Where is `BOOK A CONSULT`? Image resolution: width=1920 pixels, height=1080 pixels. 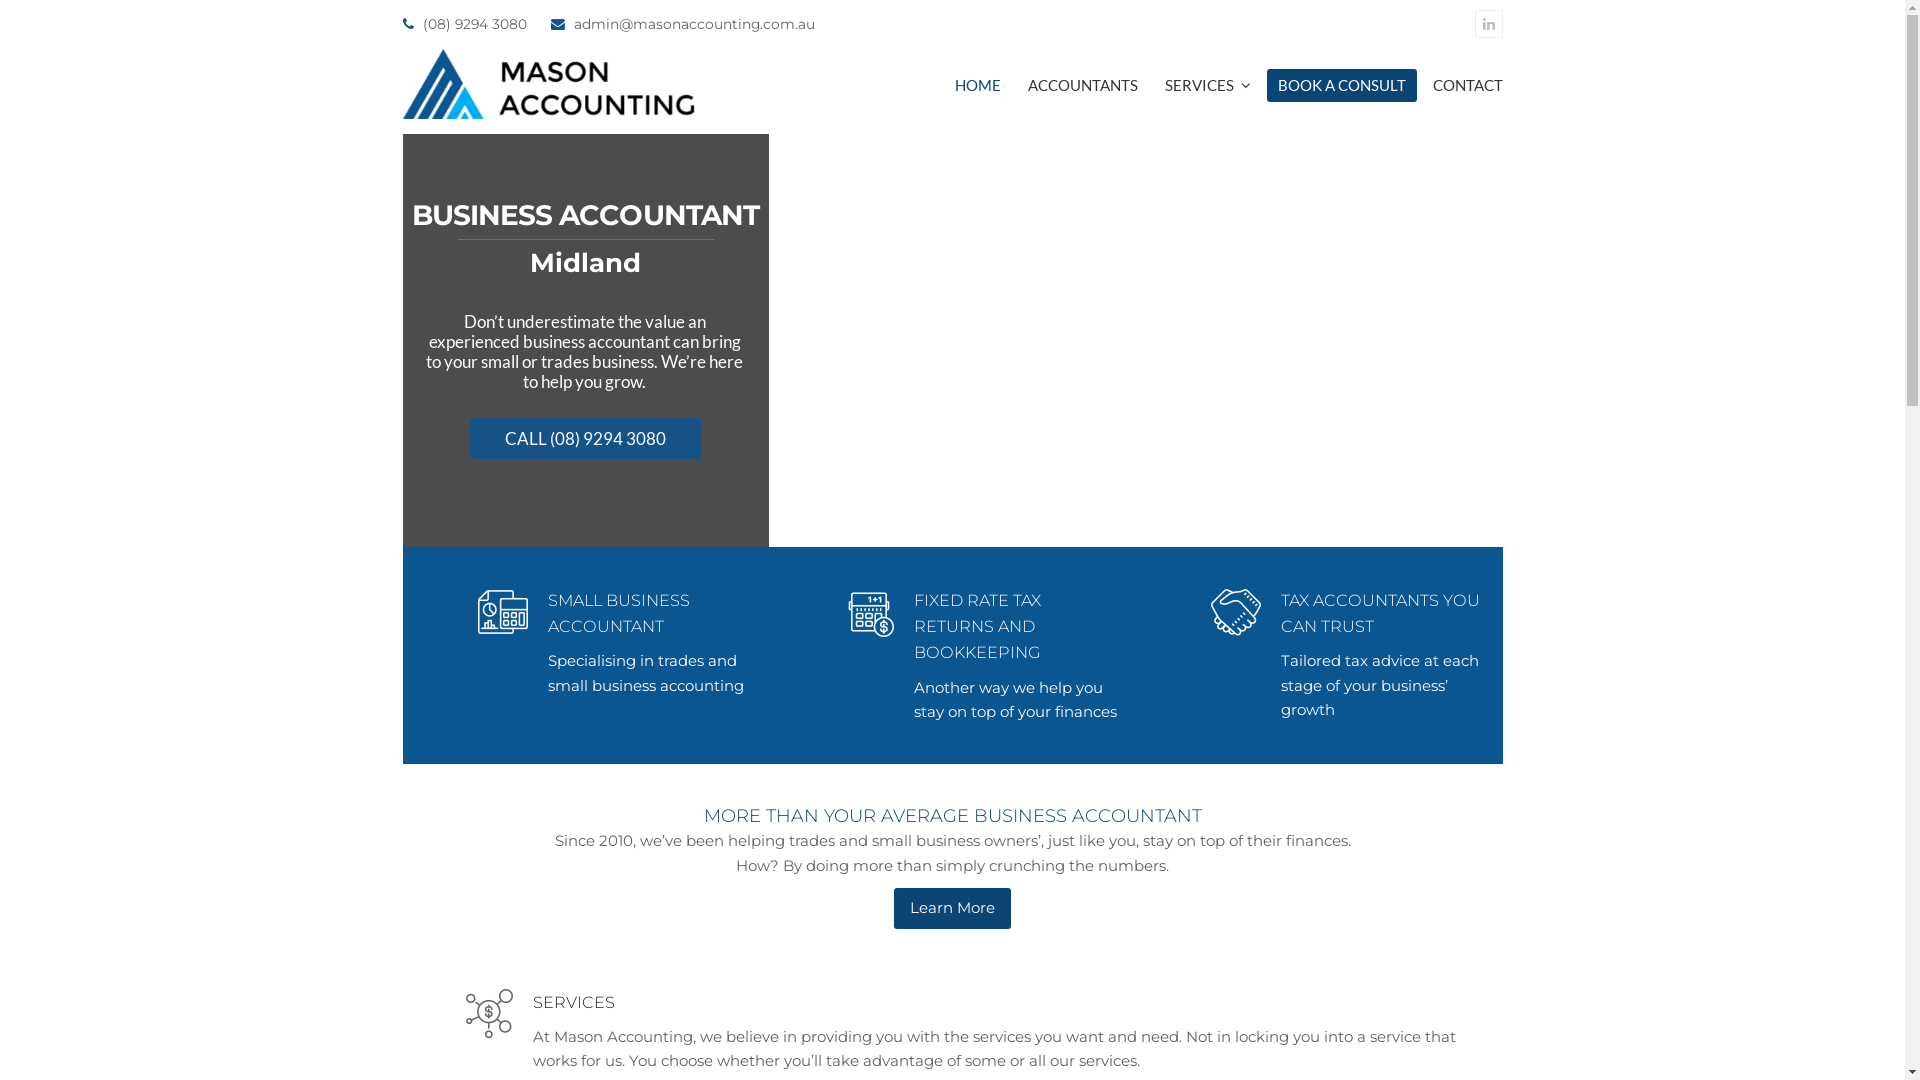 BOOK A CONSULT is located at coordinates (1341, 86).